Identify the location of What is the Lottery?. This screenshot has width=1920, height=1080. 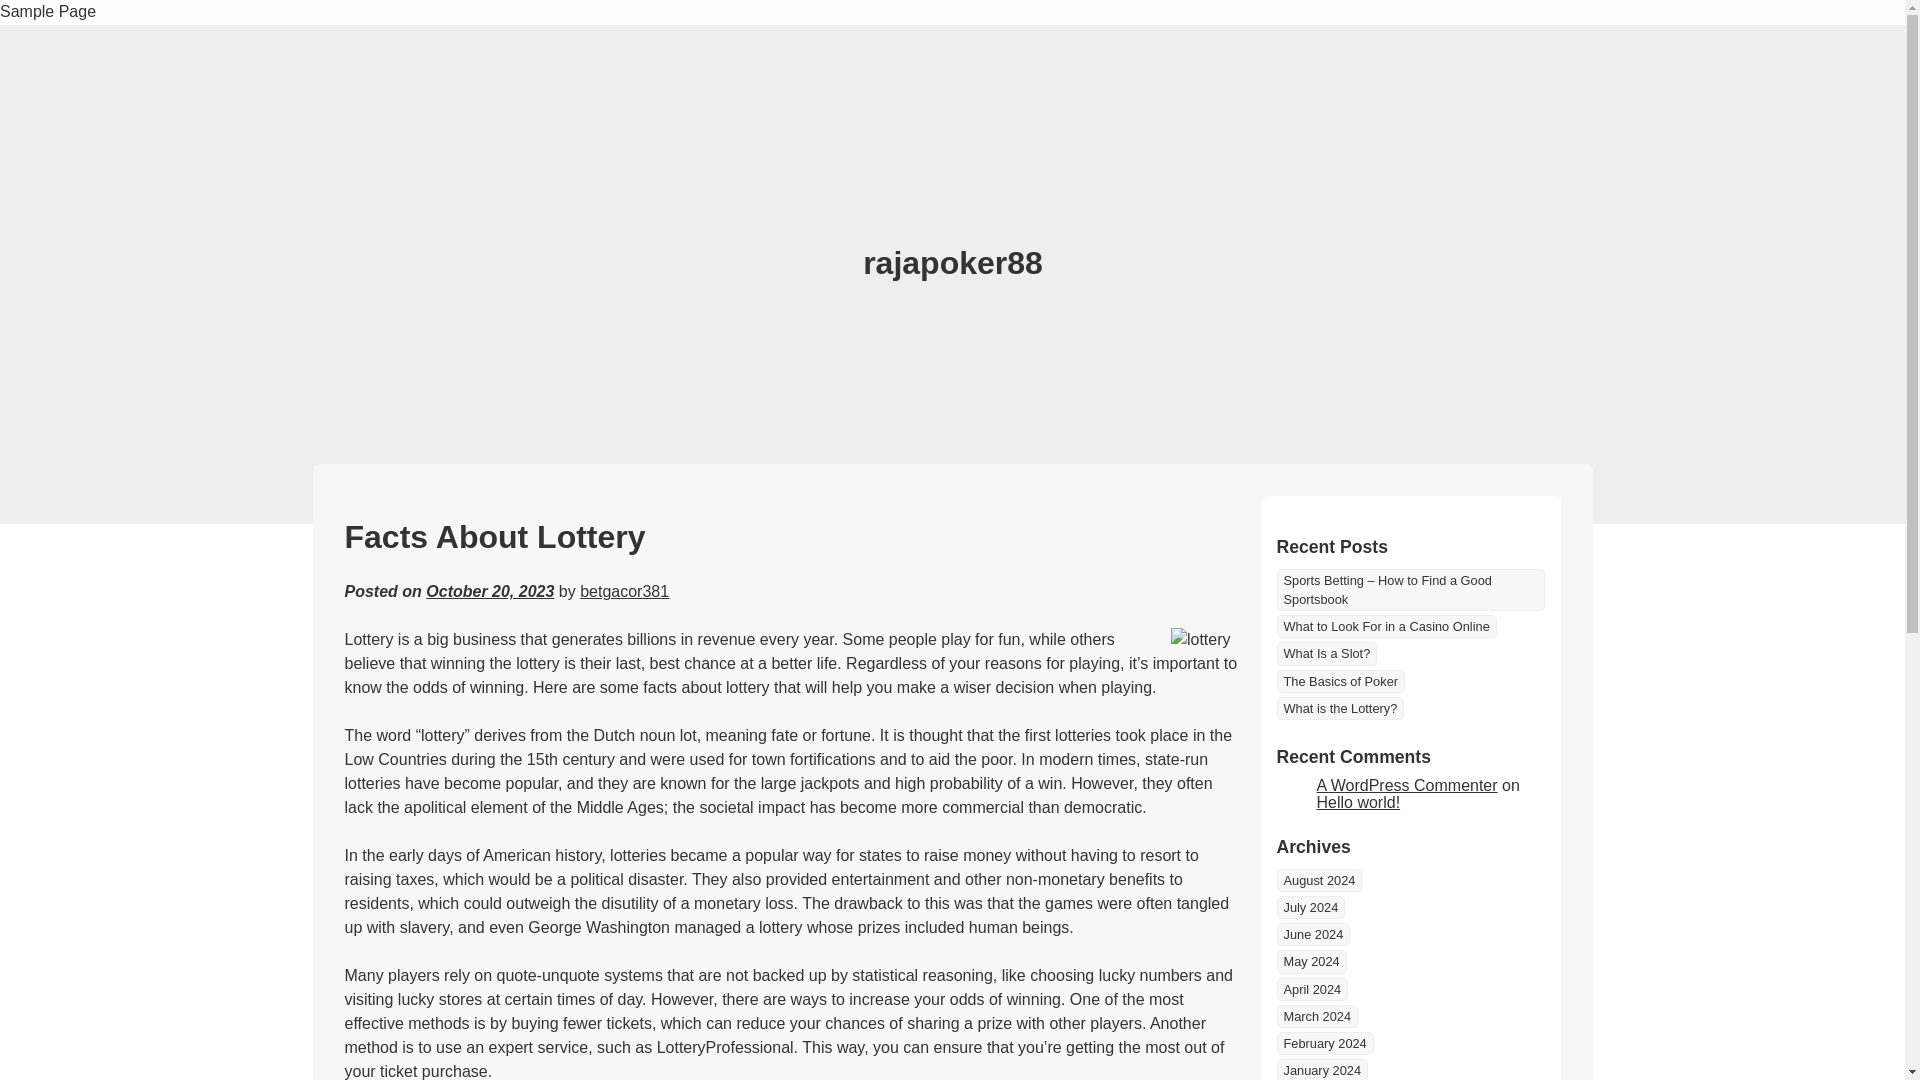
(1340, 708).